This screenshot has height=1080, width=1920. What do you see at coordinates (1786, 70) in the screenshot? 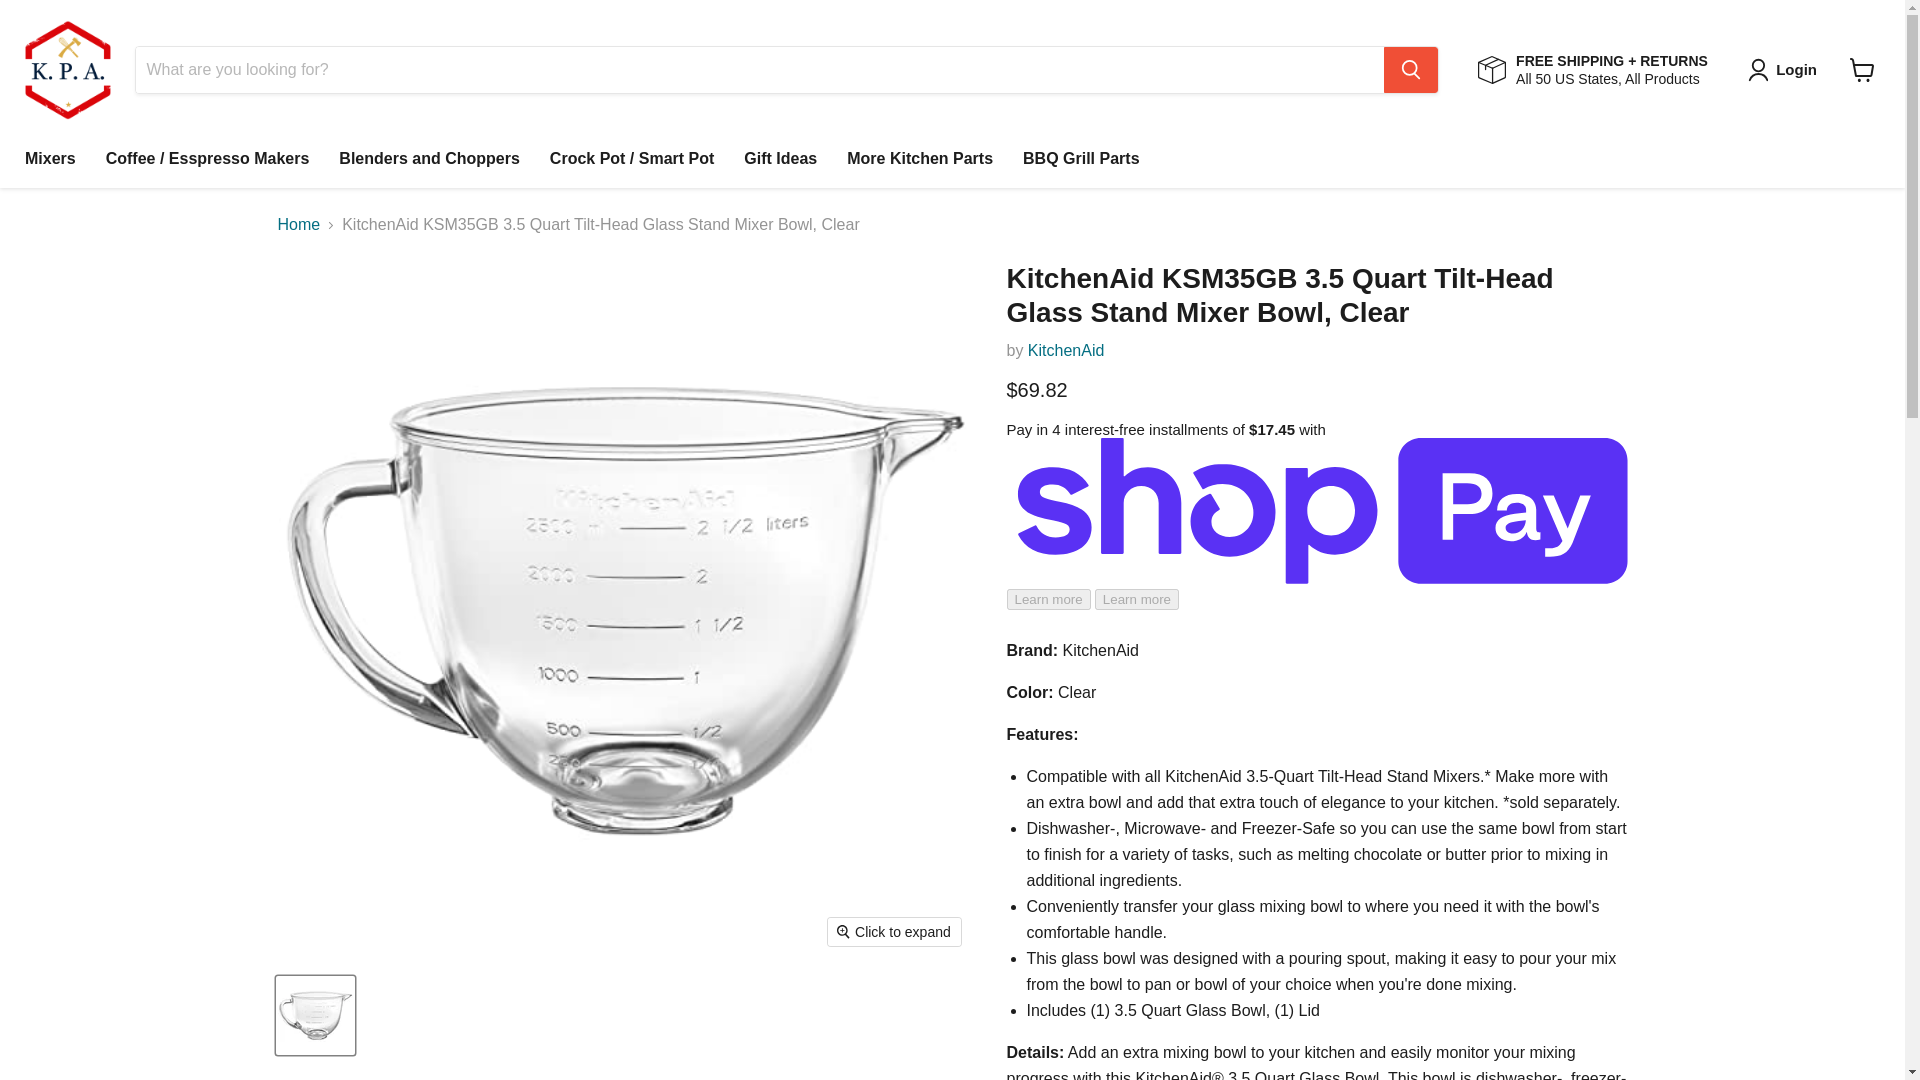
I see `Login` at bounding box center [1786, 70].